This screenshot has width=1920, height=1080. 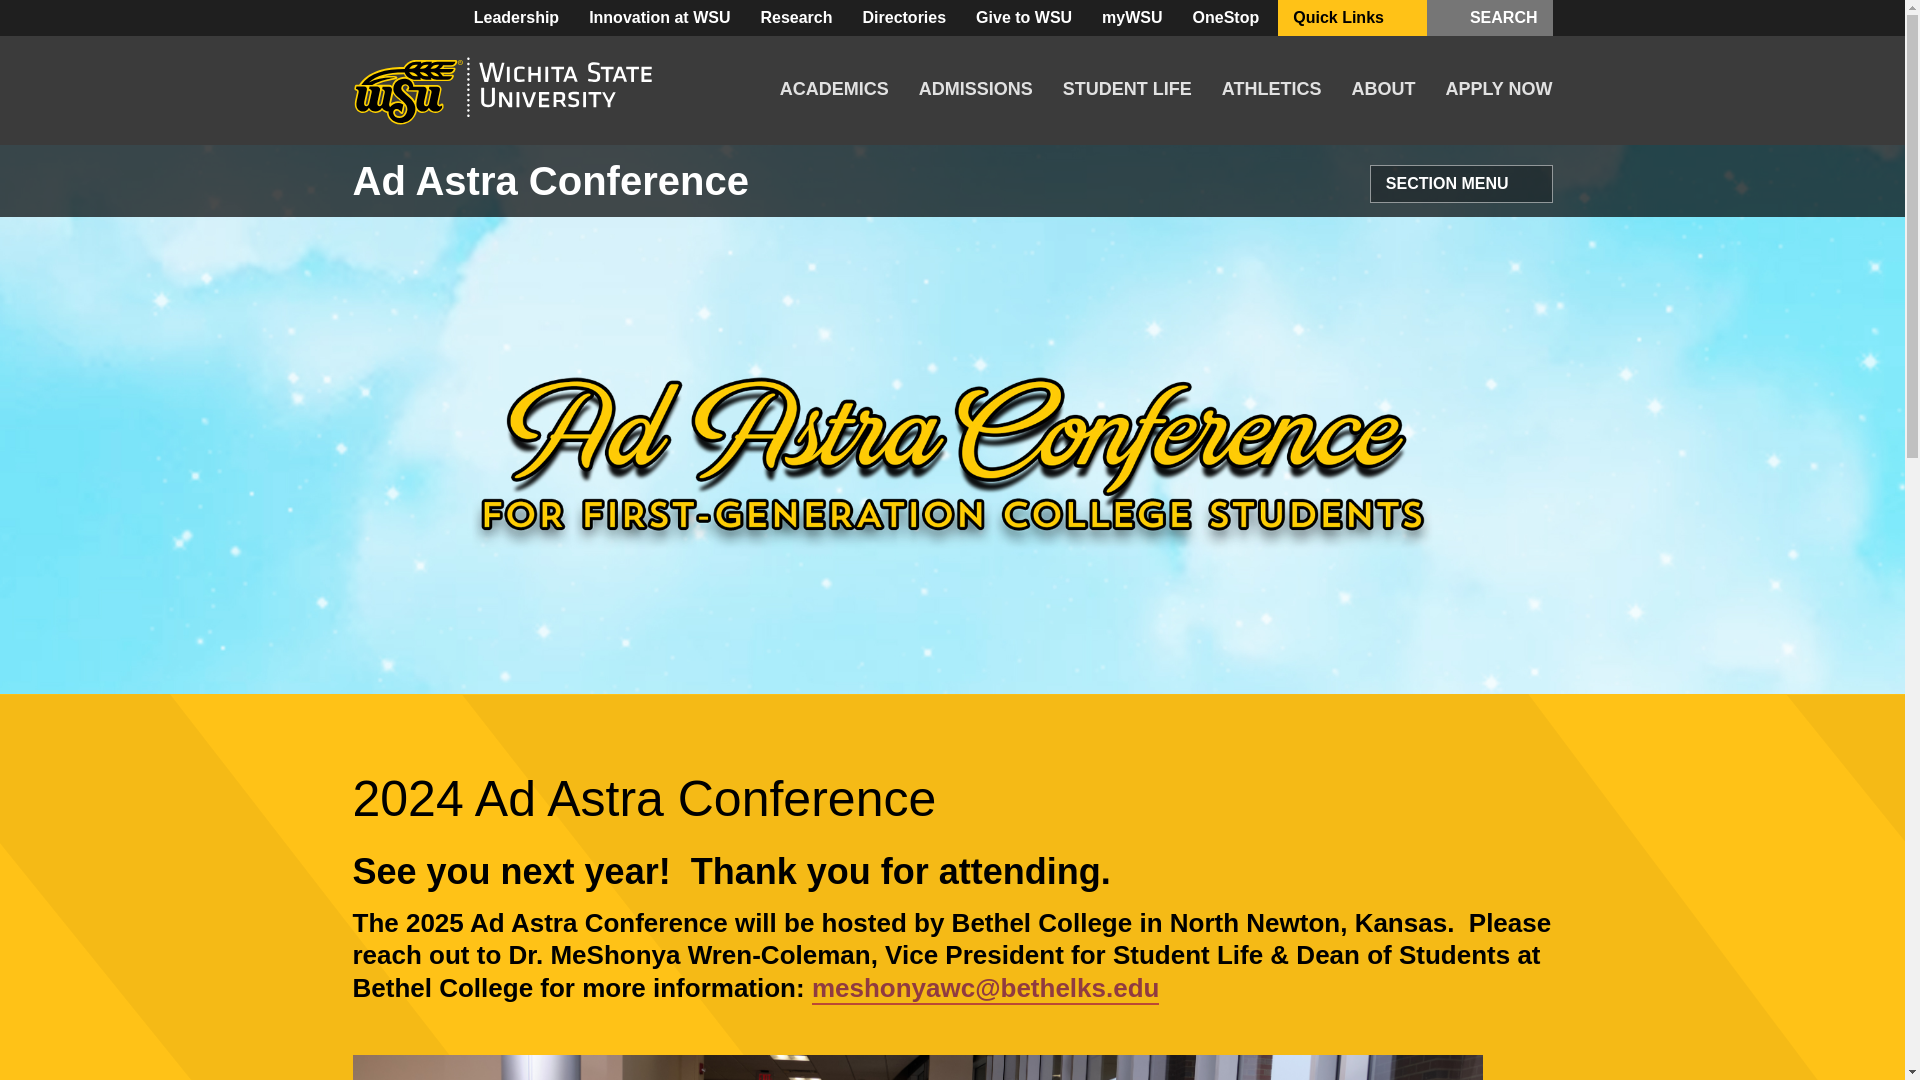 What do you see at coordinates (1402, 18) in the screenshot?
I see `Open Quicklinks` at bounding box center [1402, 18].